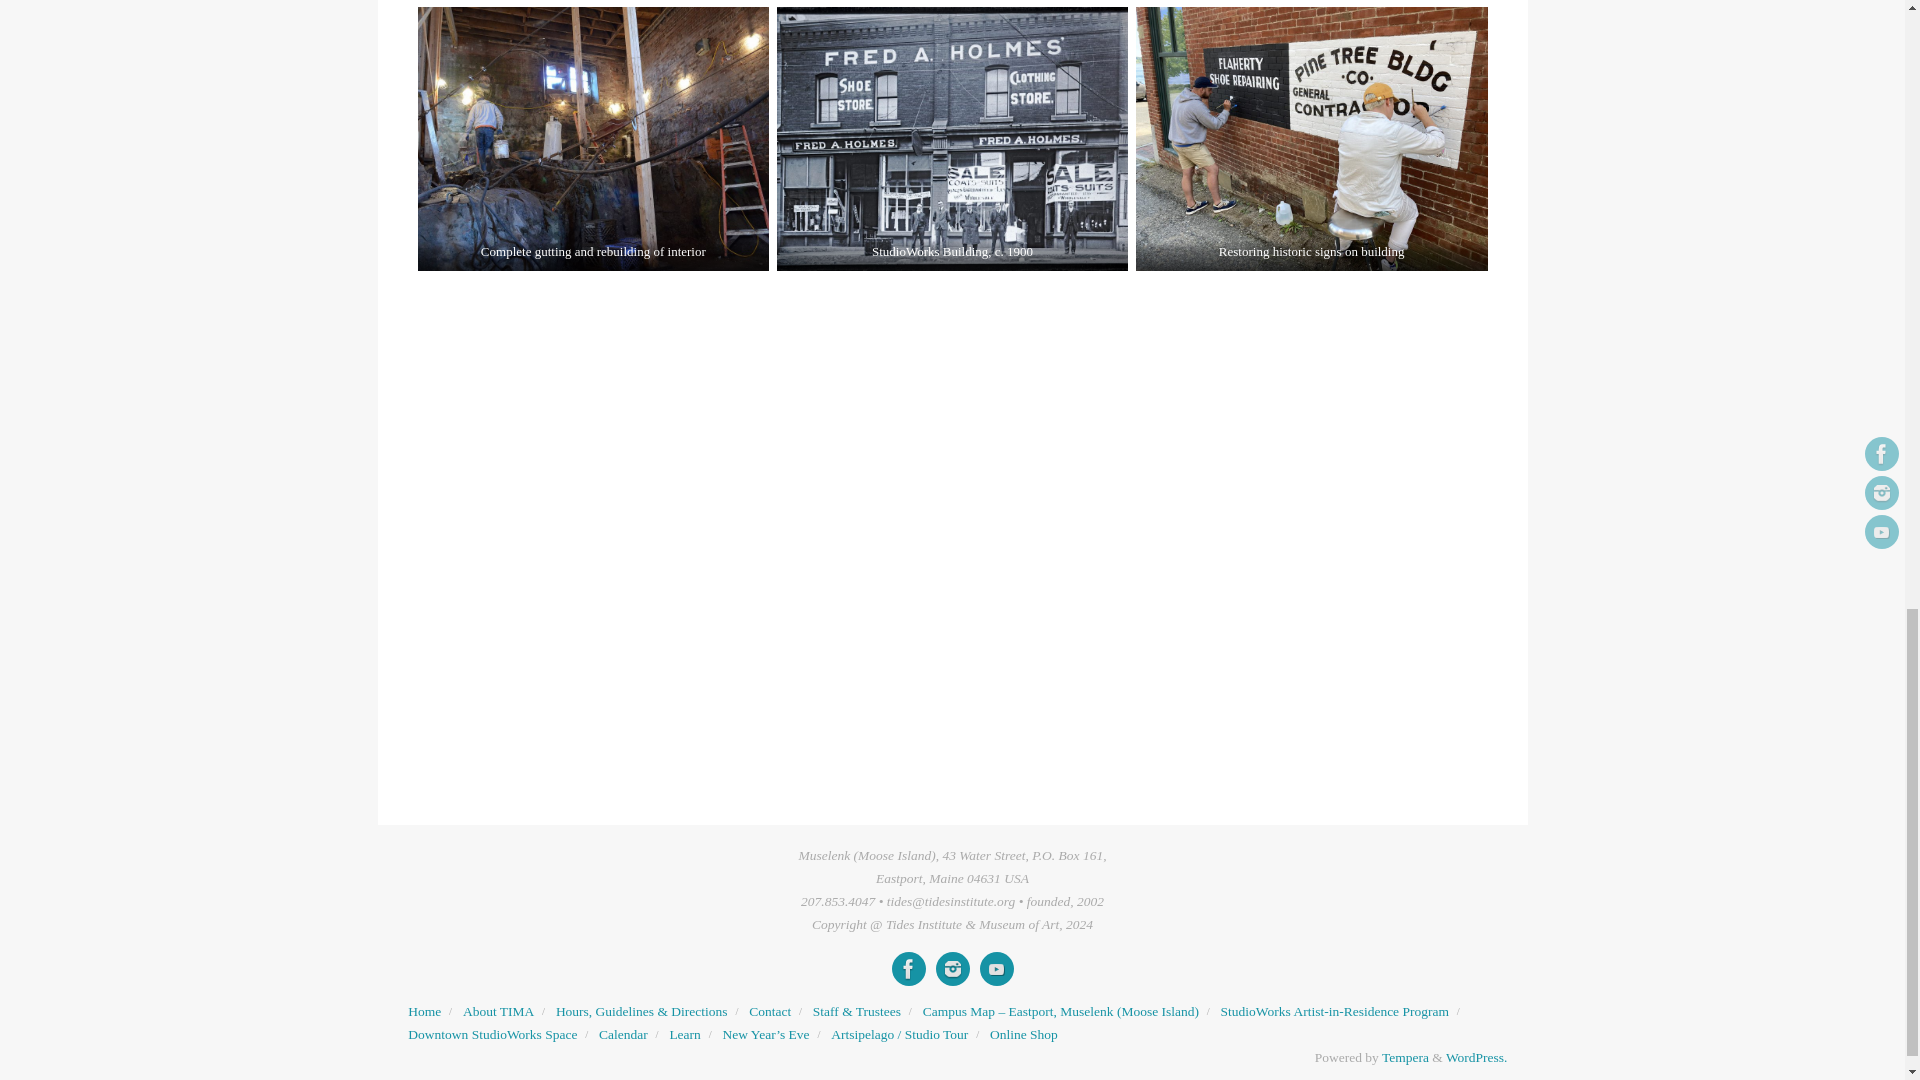 The height and width of the screenshot is (1080, 1920). Describe the element at coordinates (952, 968) in the screenshot. I see `Instagram` at that location.